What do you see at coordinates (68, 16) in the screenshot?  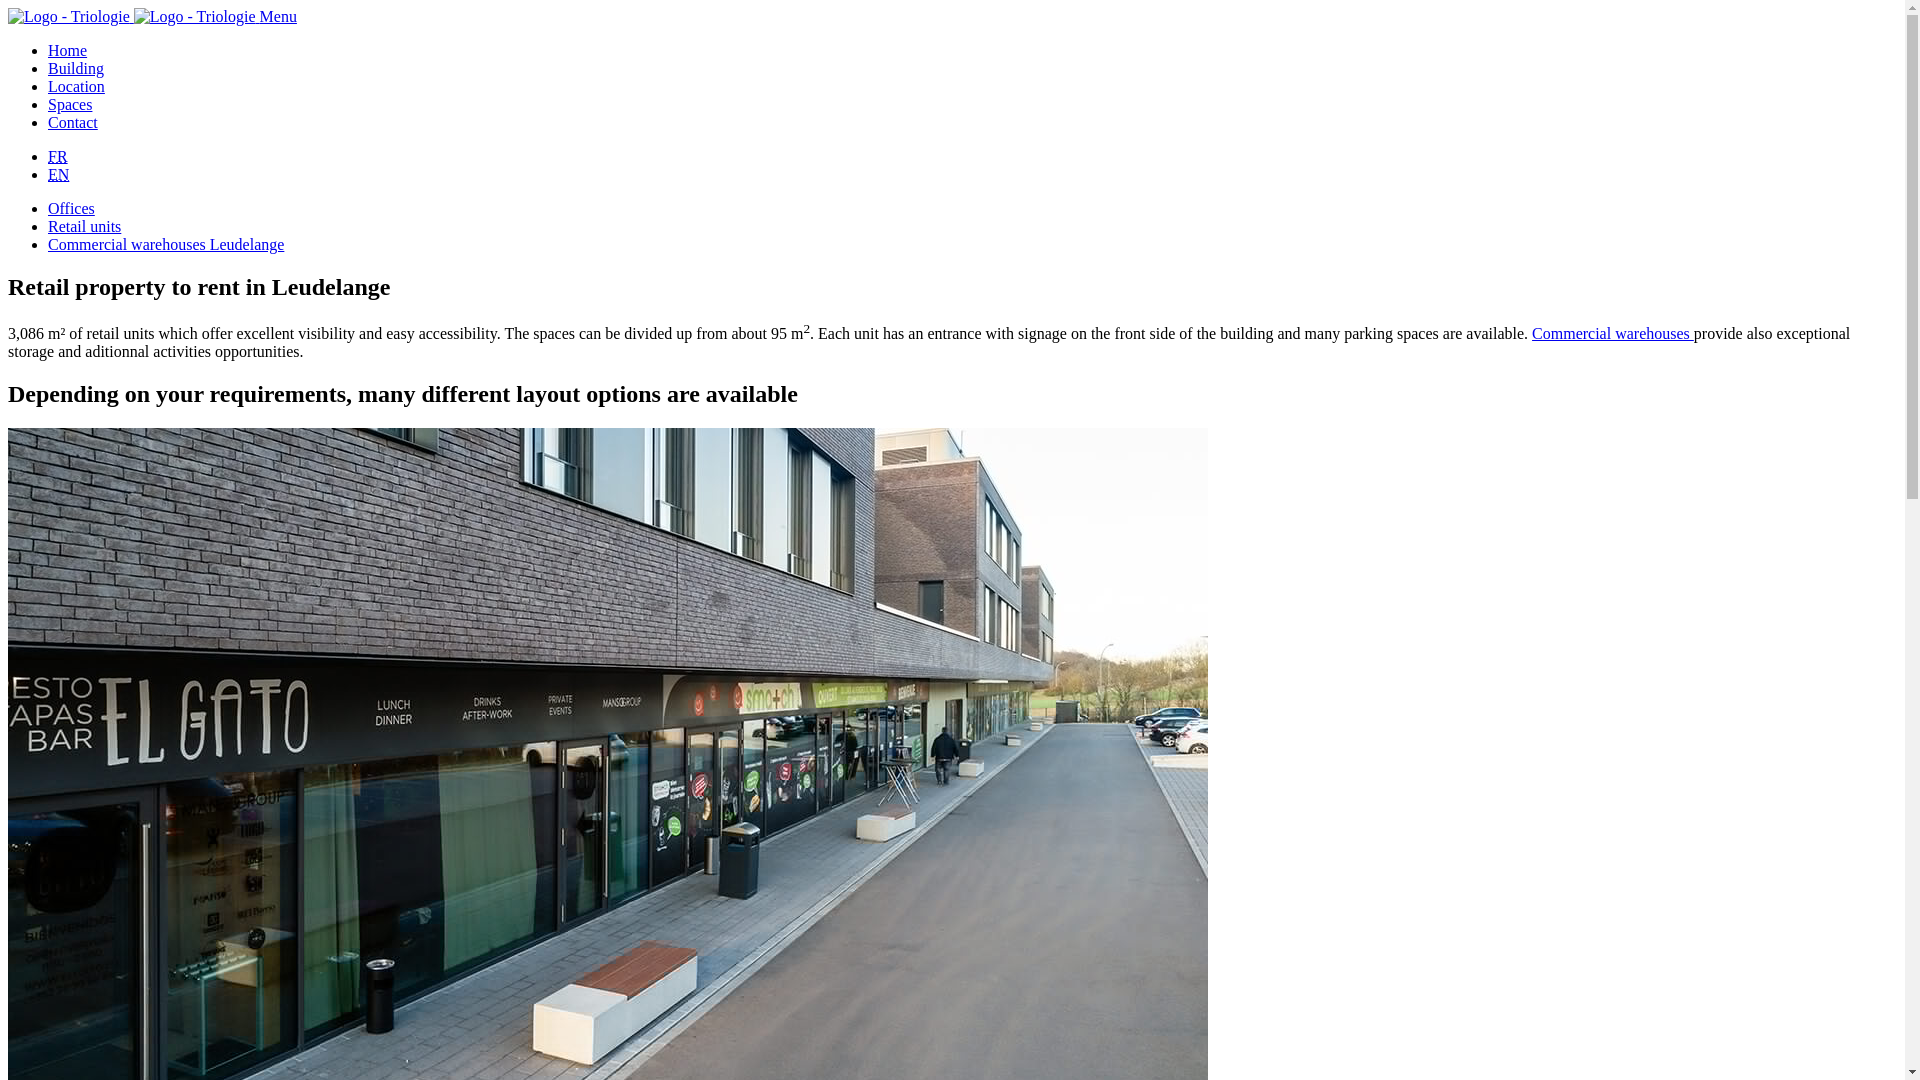 I see `Triologie` at bounding box center [68, 16].